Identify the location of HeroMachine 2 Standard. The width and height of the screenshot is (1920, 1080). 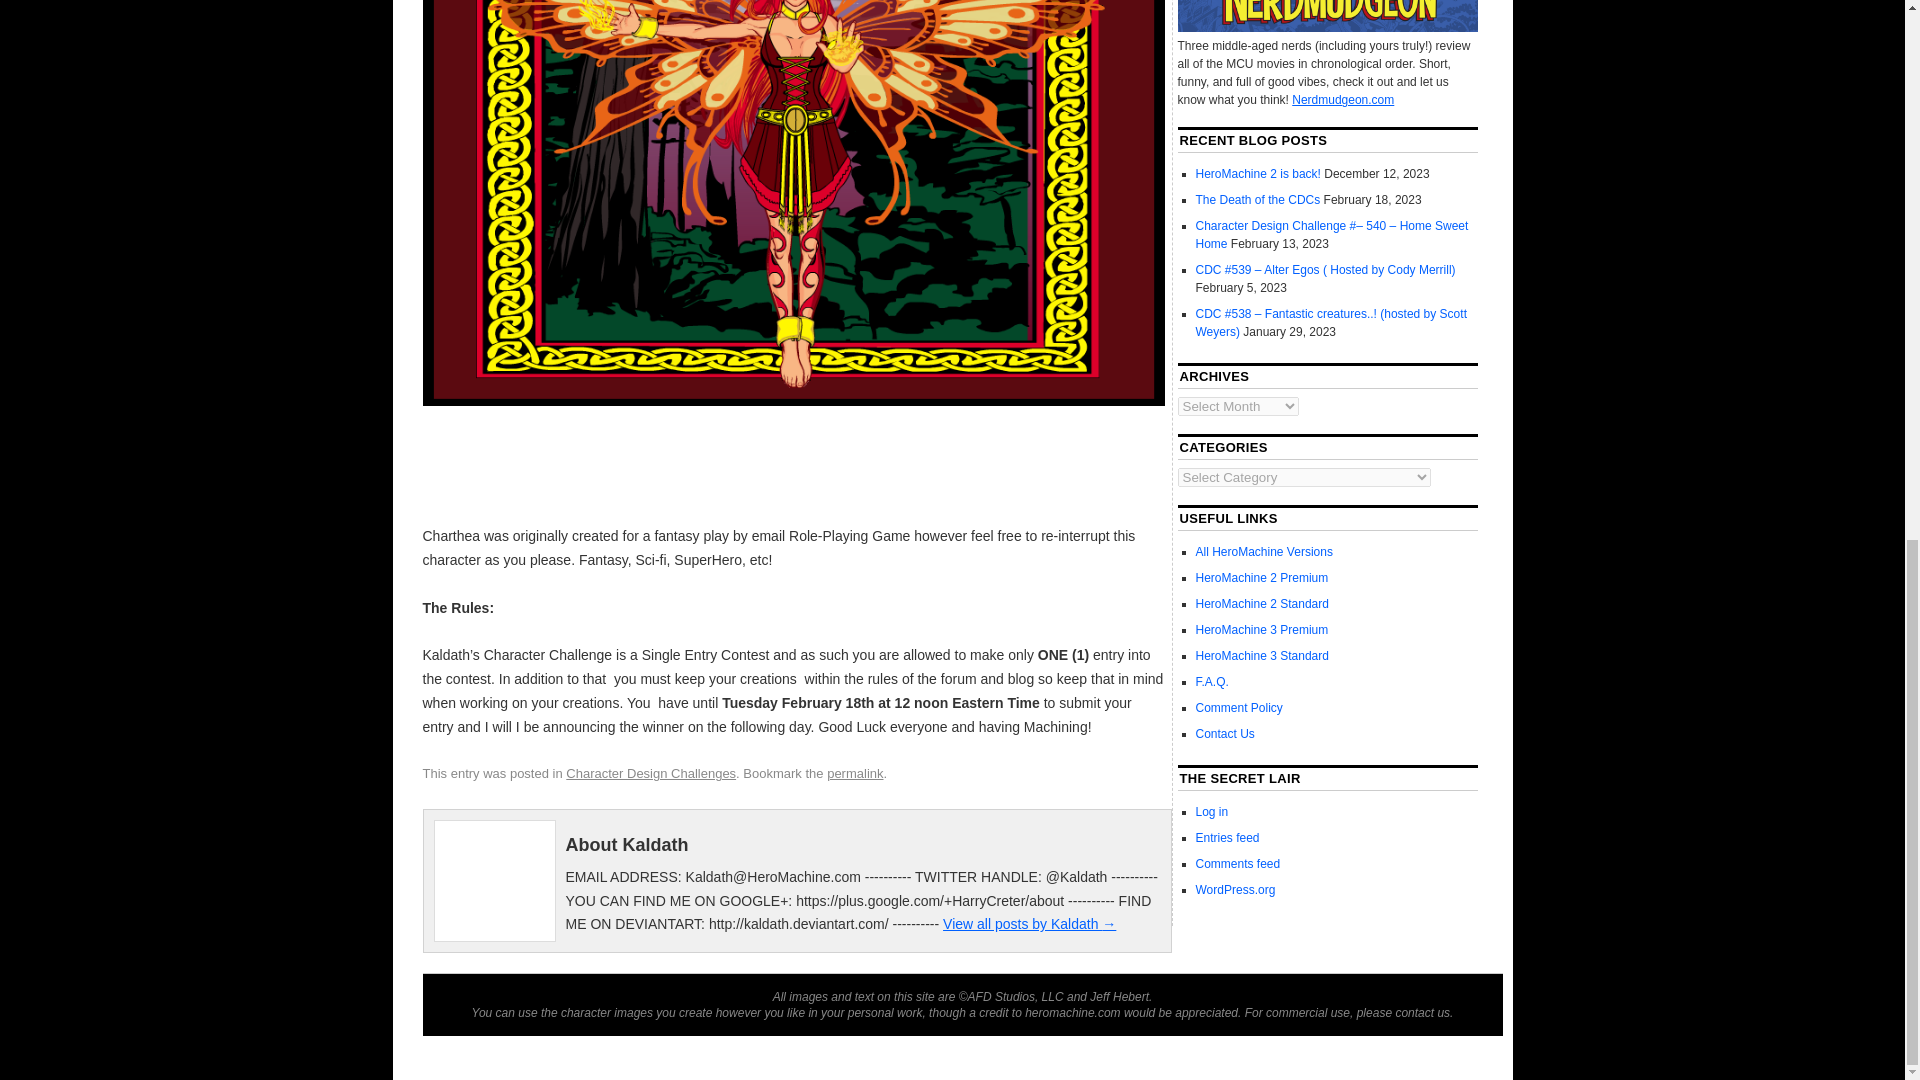
(1262, 604).